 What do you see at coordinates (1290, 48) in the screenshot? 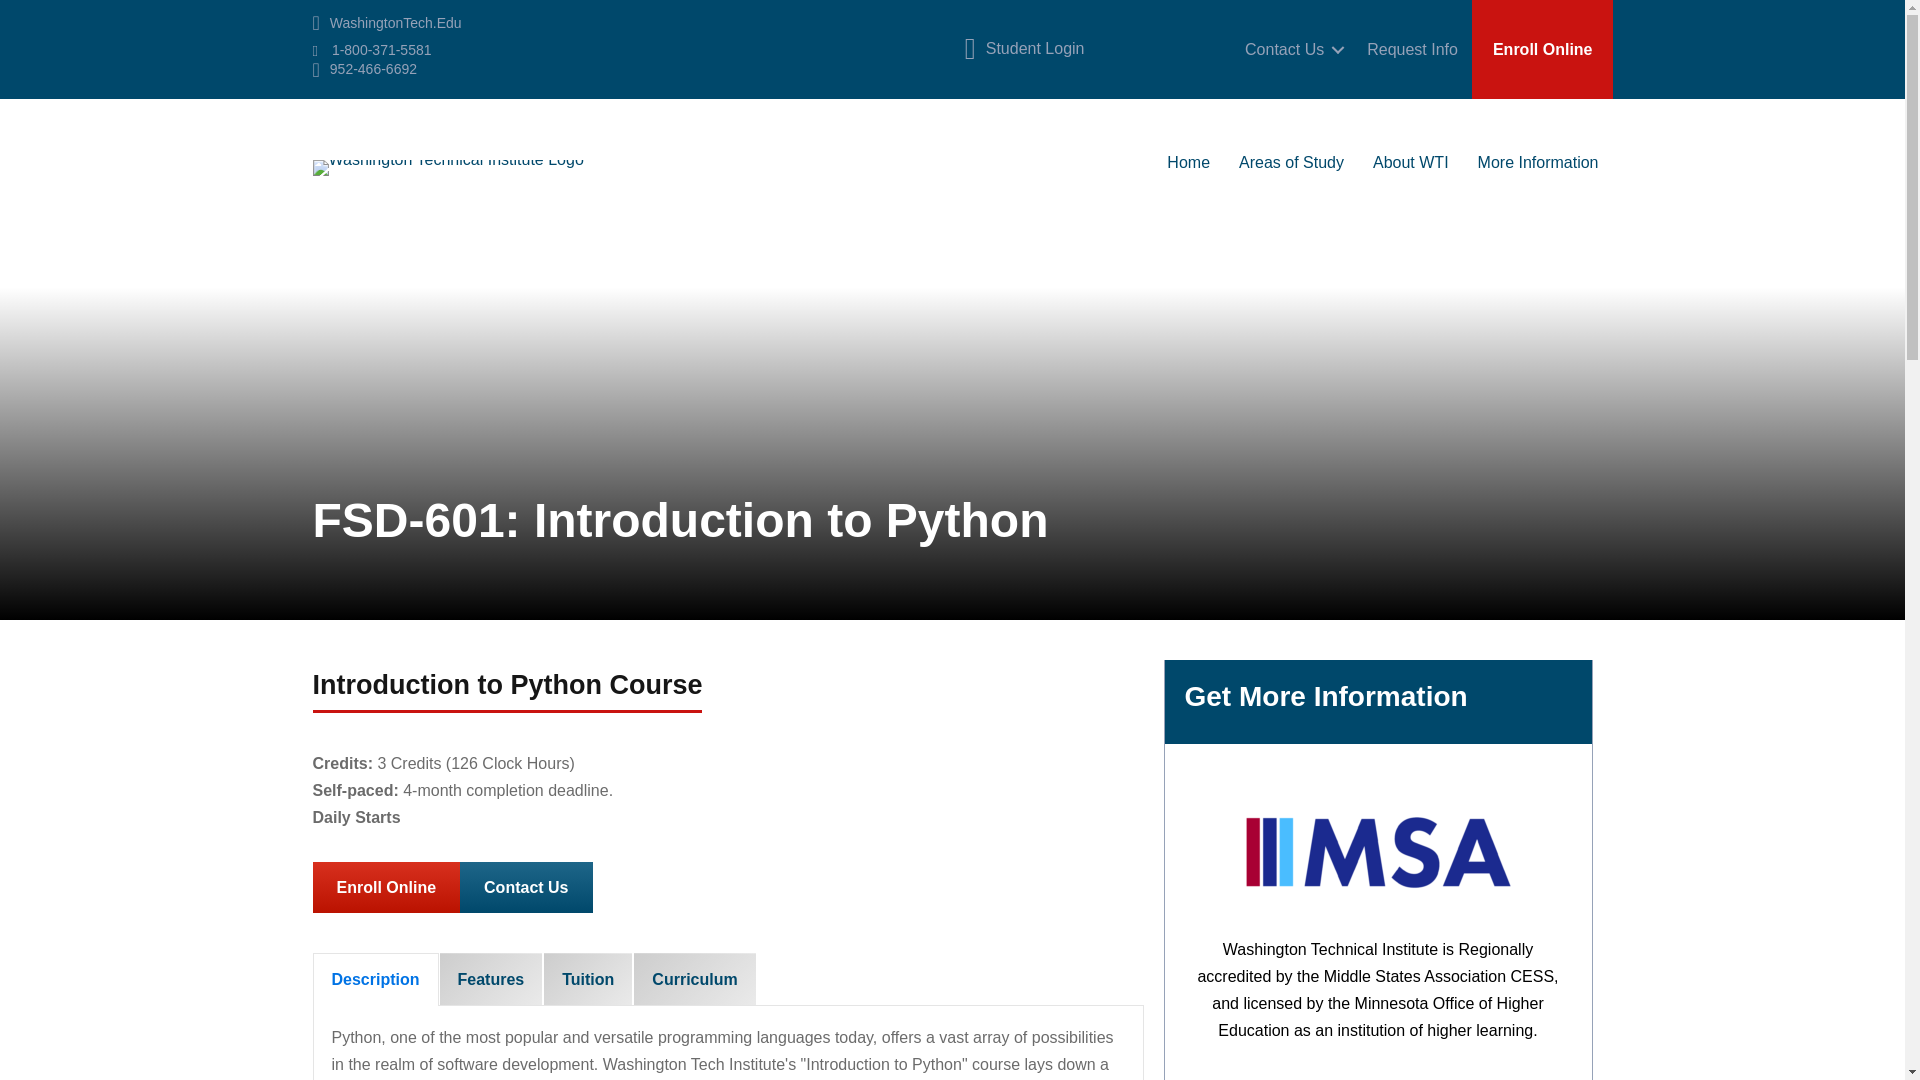
I see `Contact Us` at bounding box center [1290, 48].